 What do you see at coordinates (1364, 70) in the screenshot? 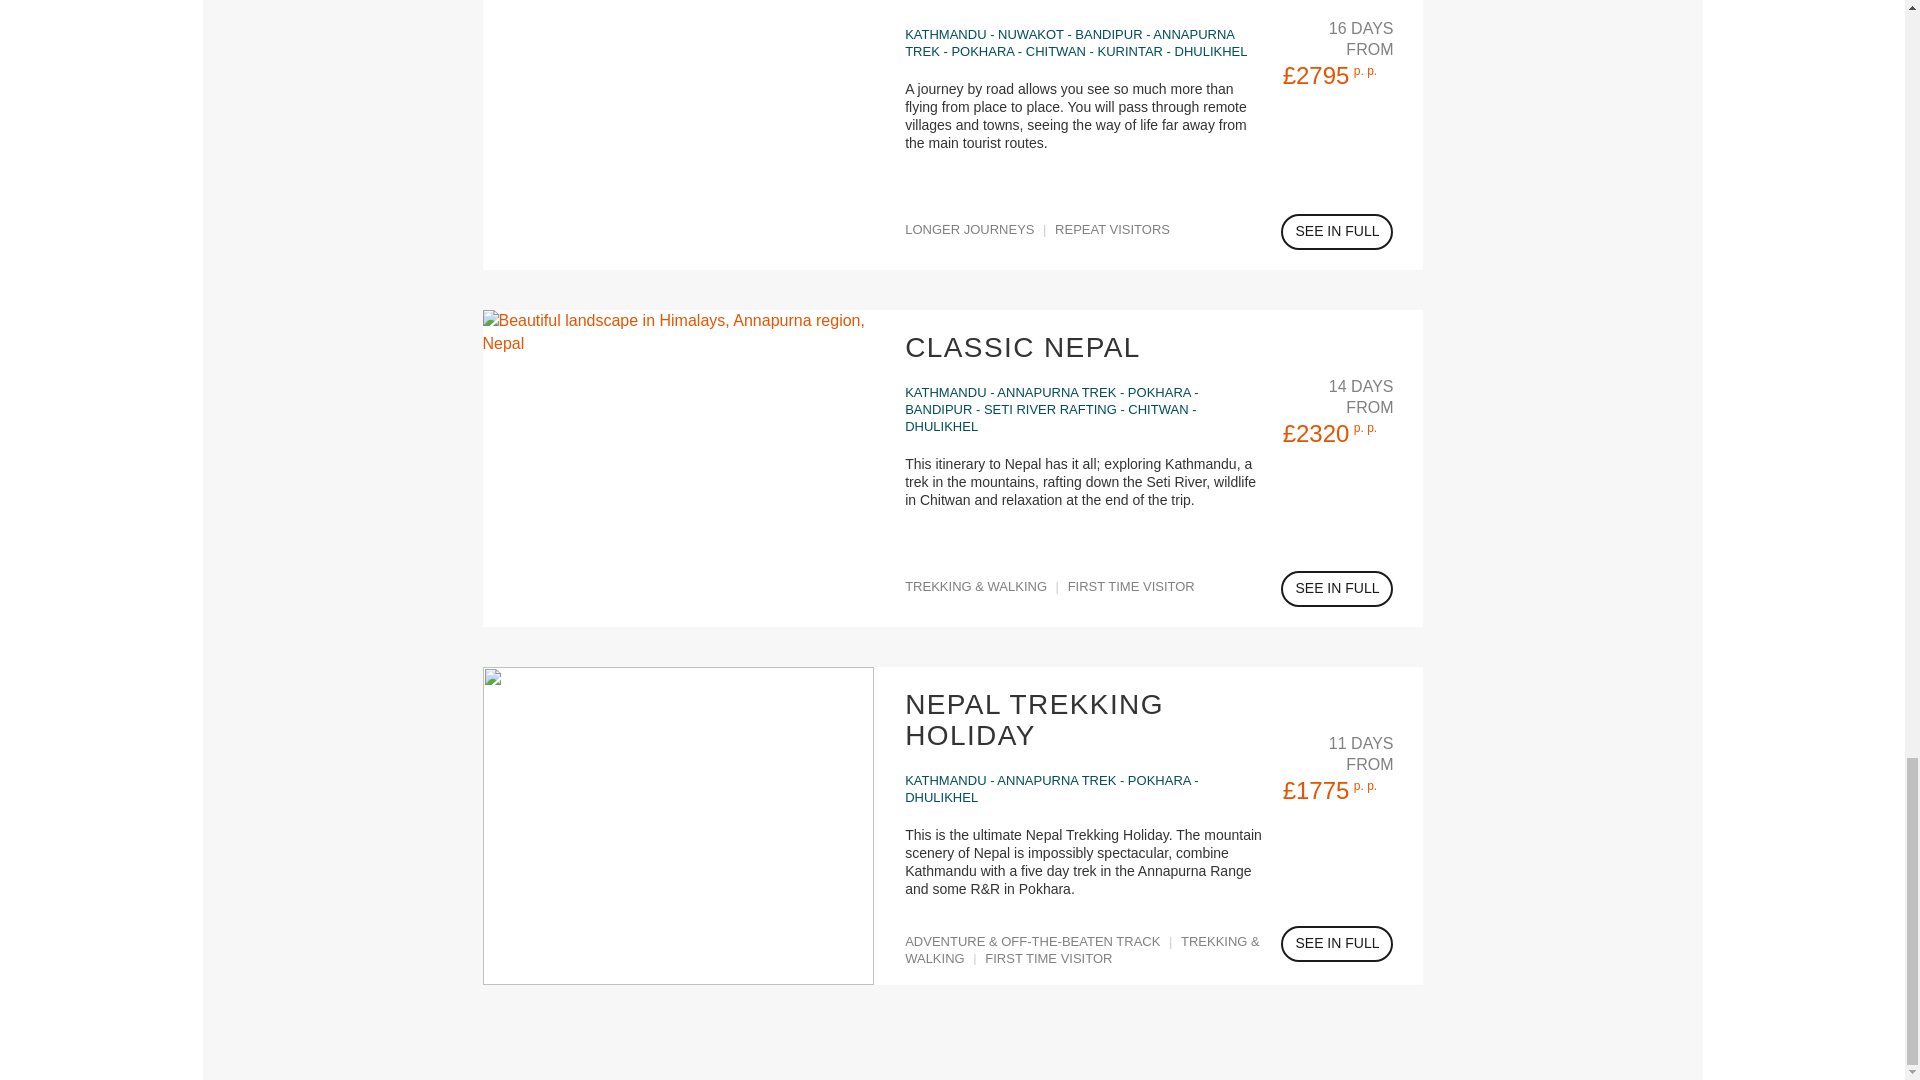
I see `per person` at bounding box center [1364, 70].